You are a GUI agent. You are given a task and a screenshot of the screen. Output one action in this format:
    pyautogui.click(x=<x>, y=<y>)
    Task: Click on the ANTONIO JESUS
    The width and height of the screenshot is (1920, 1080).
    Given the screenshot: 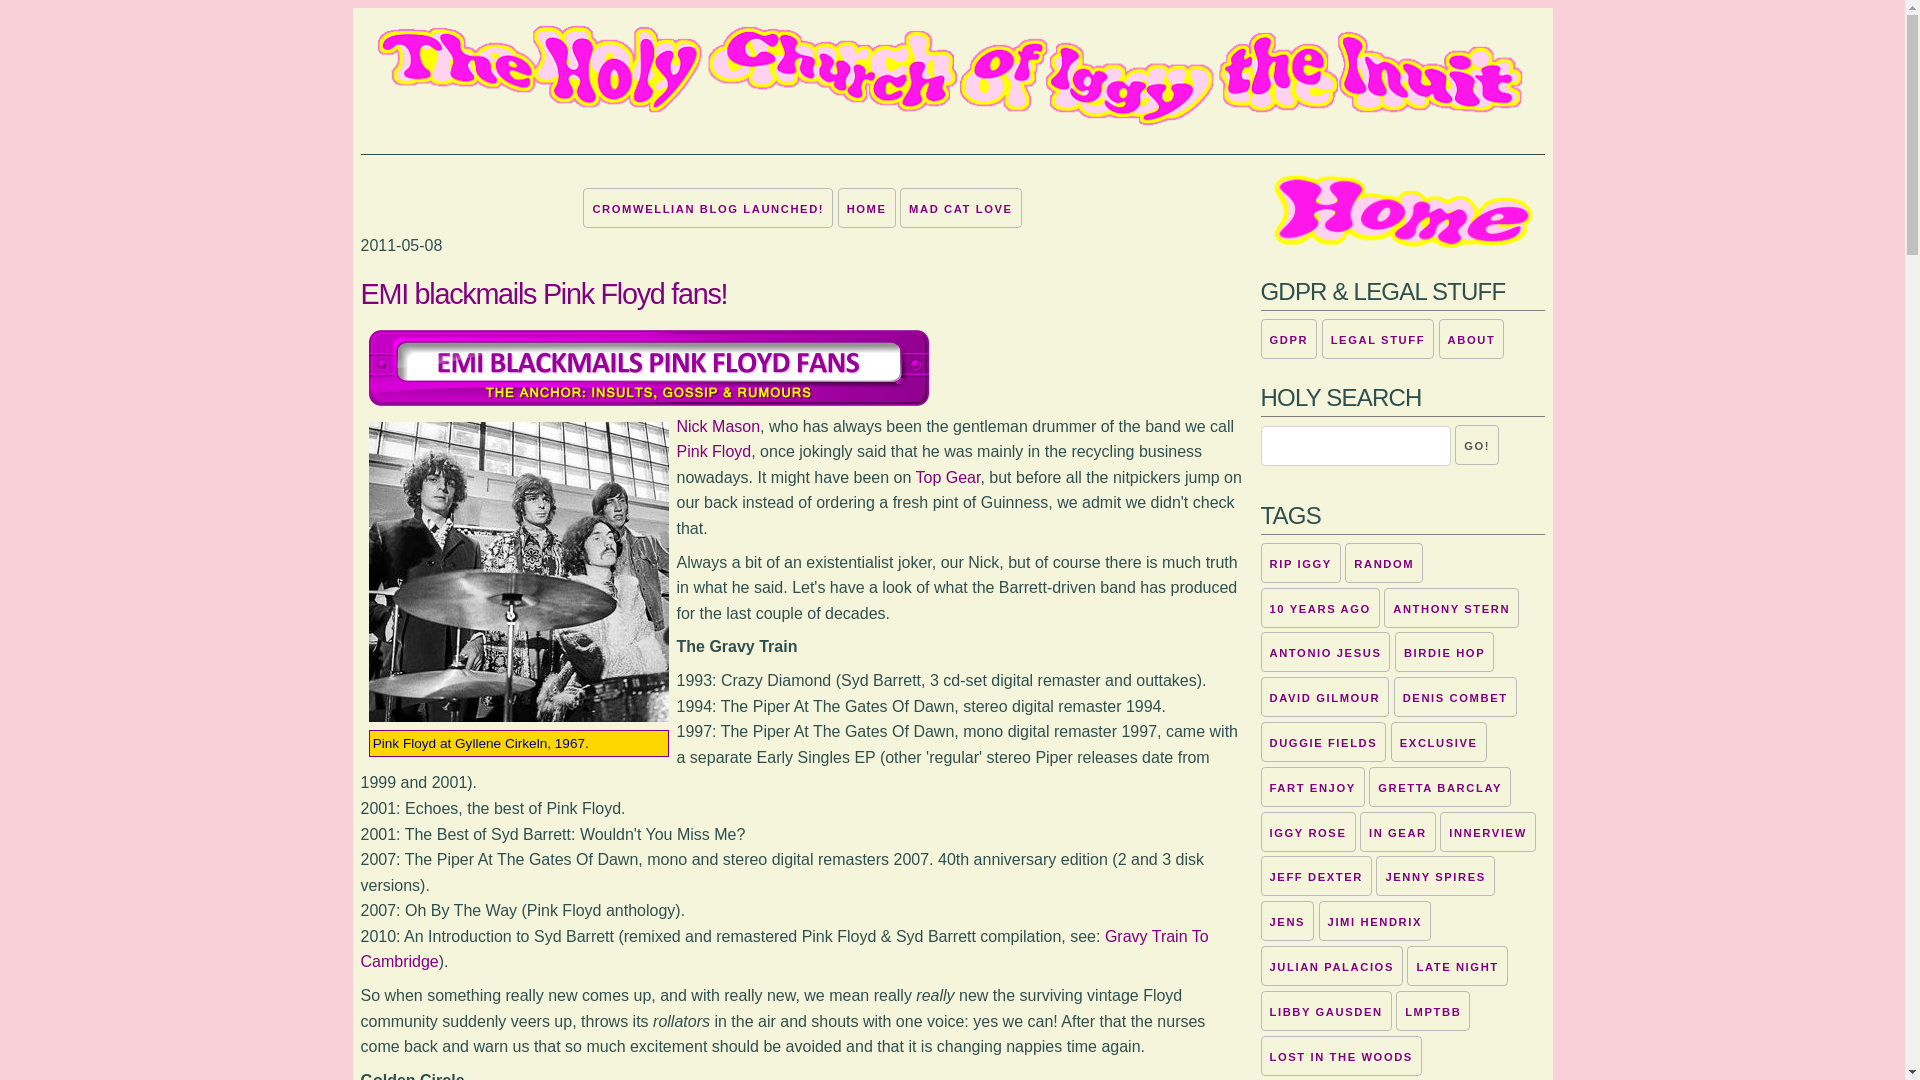 What is the action you would take?
    pyautogui.click(x=1324, y=651)
    